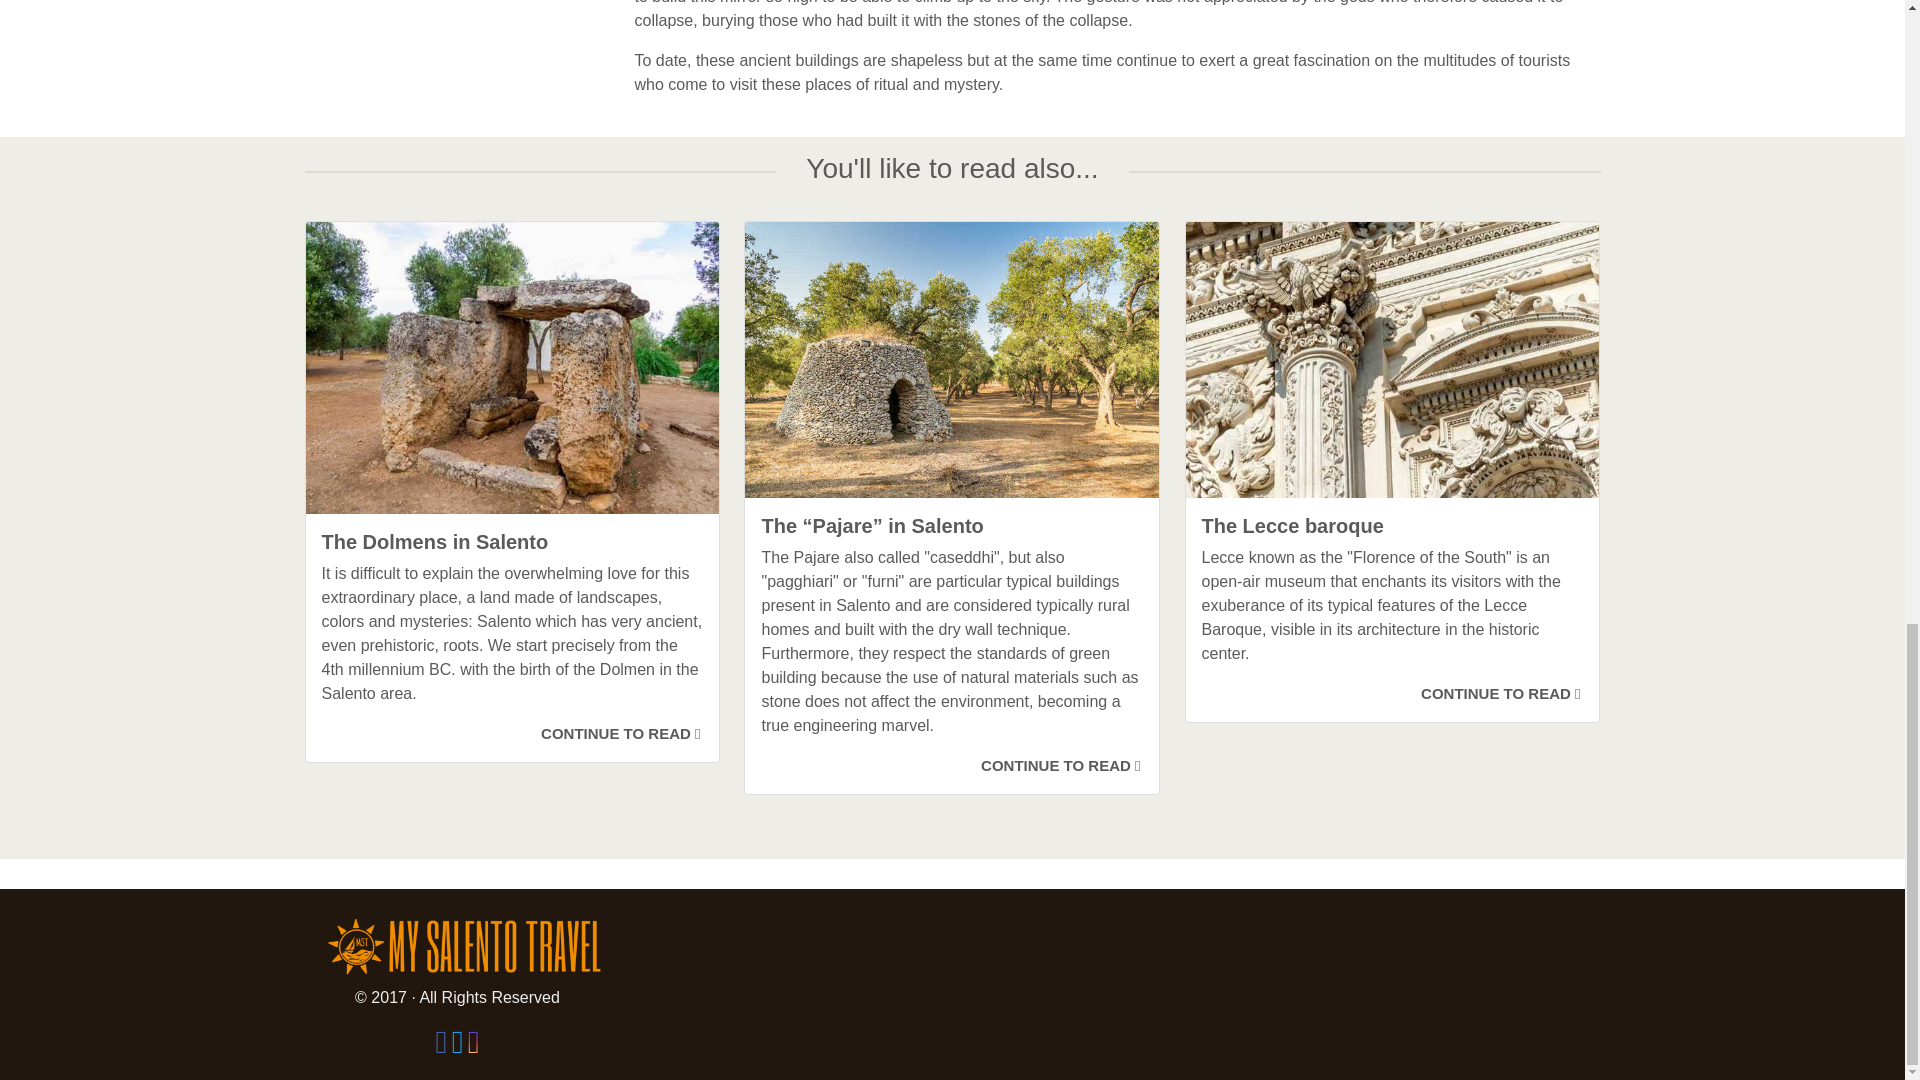 This screenshot has width=1920, height=1080. What do you see at coordinates (620, 732) in the screenshot?
I see `Continua a leggere 'The Dolmens in Salento'` at bounding box center [620, 732].